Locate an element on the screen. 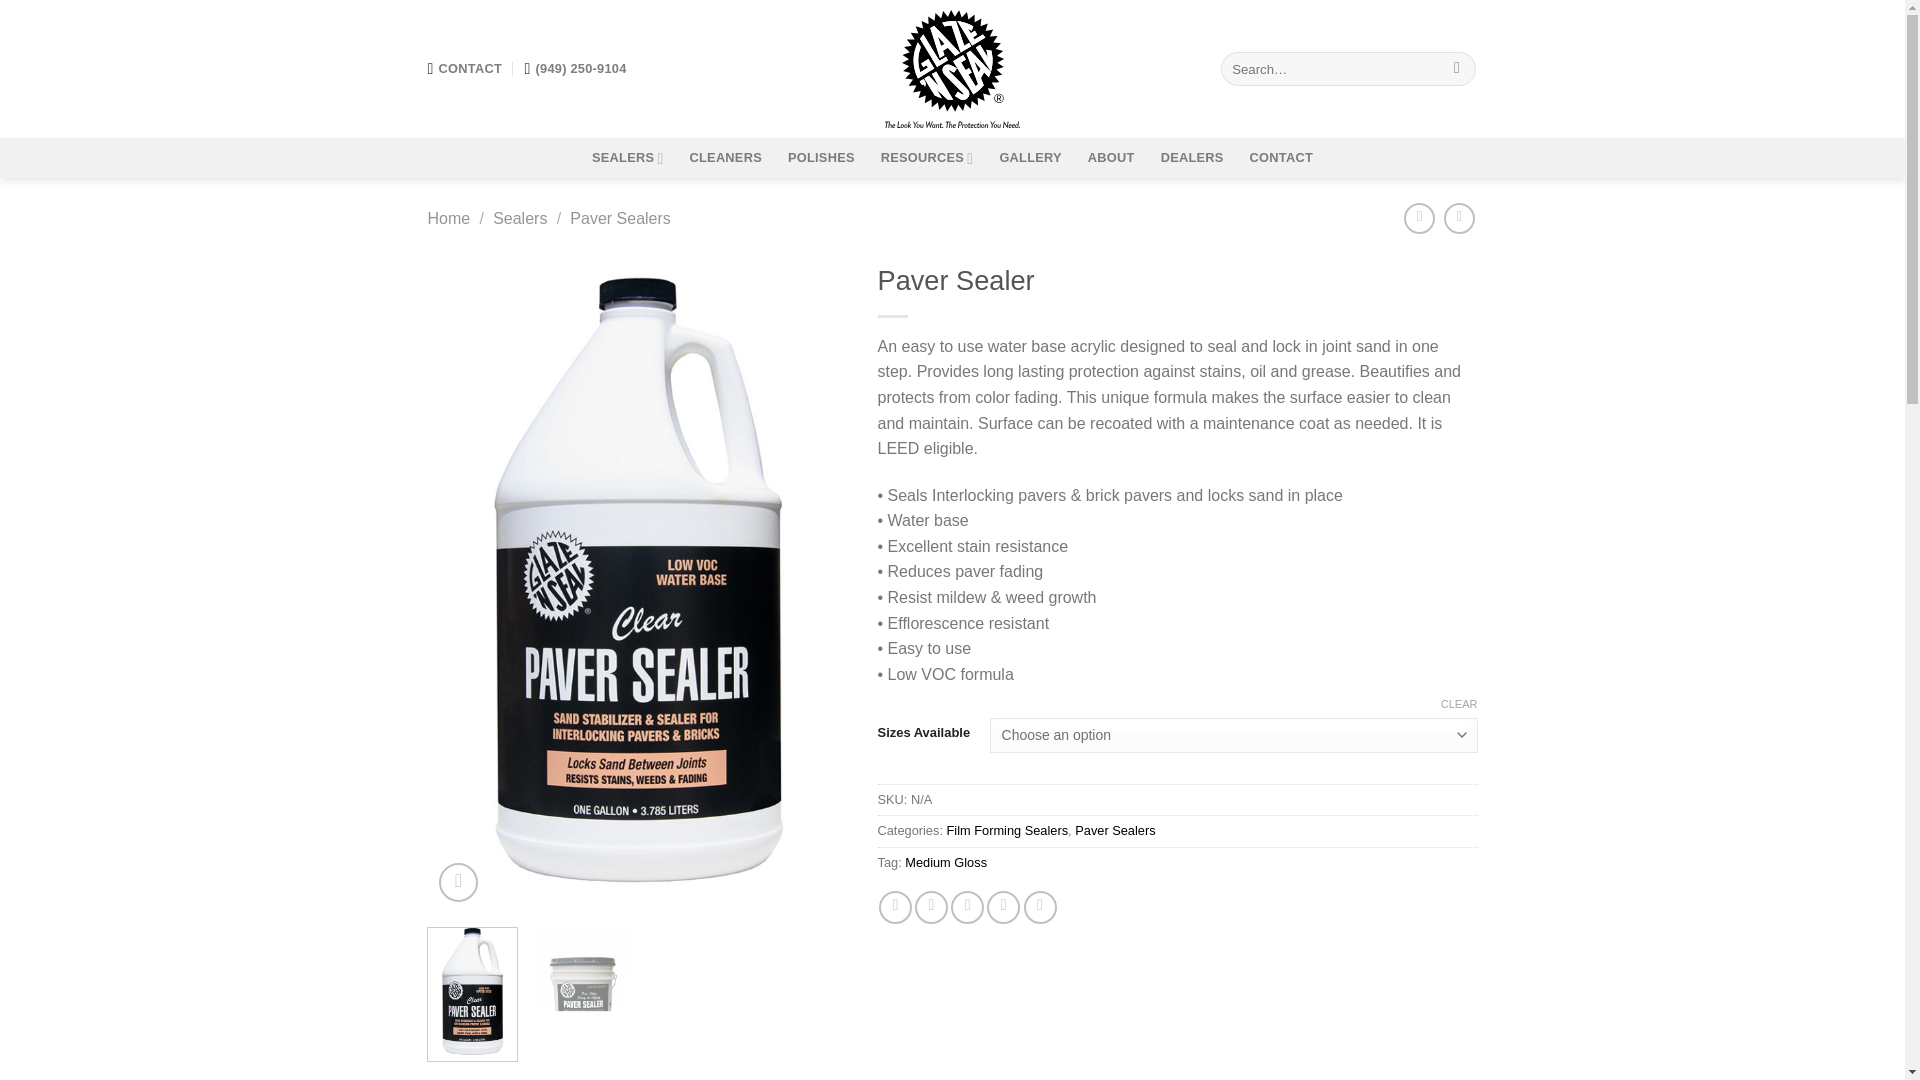 This screenshot has height=1080, width=1920. Paver Sealers is located at coordinates (620, 218).